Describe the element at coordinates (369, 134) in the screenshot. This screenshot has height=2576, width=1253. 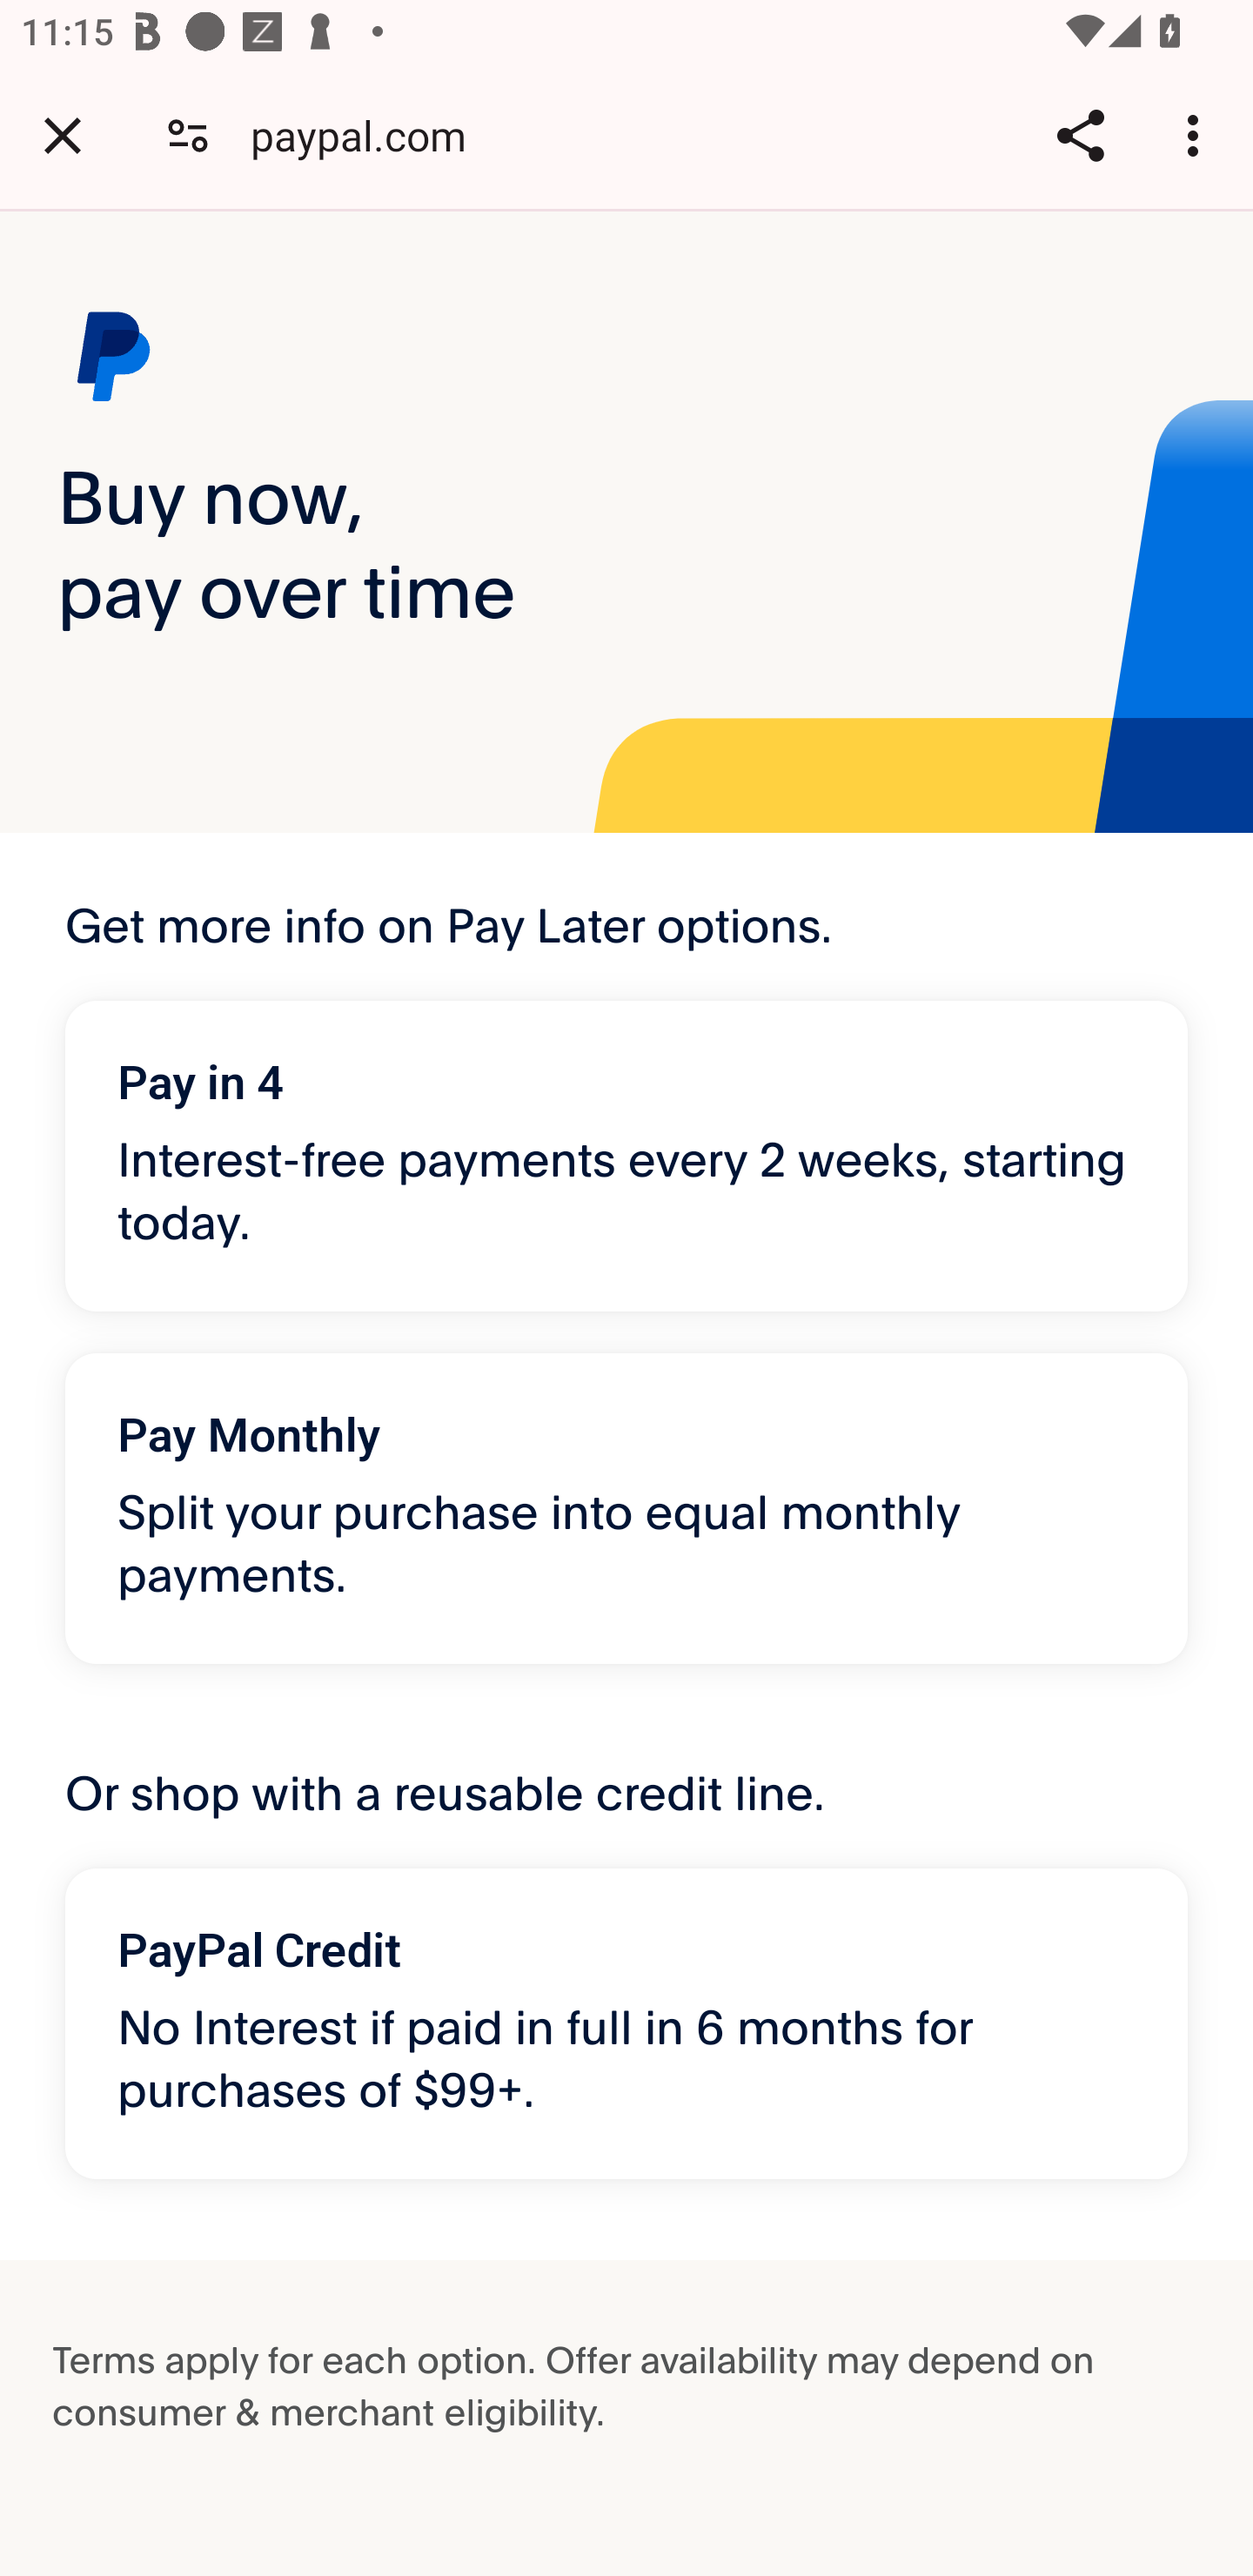
I see `paypal.com` at that location.